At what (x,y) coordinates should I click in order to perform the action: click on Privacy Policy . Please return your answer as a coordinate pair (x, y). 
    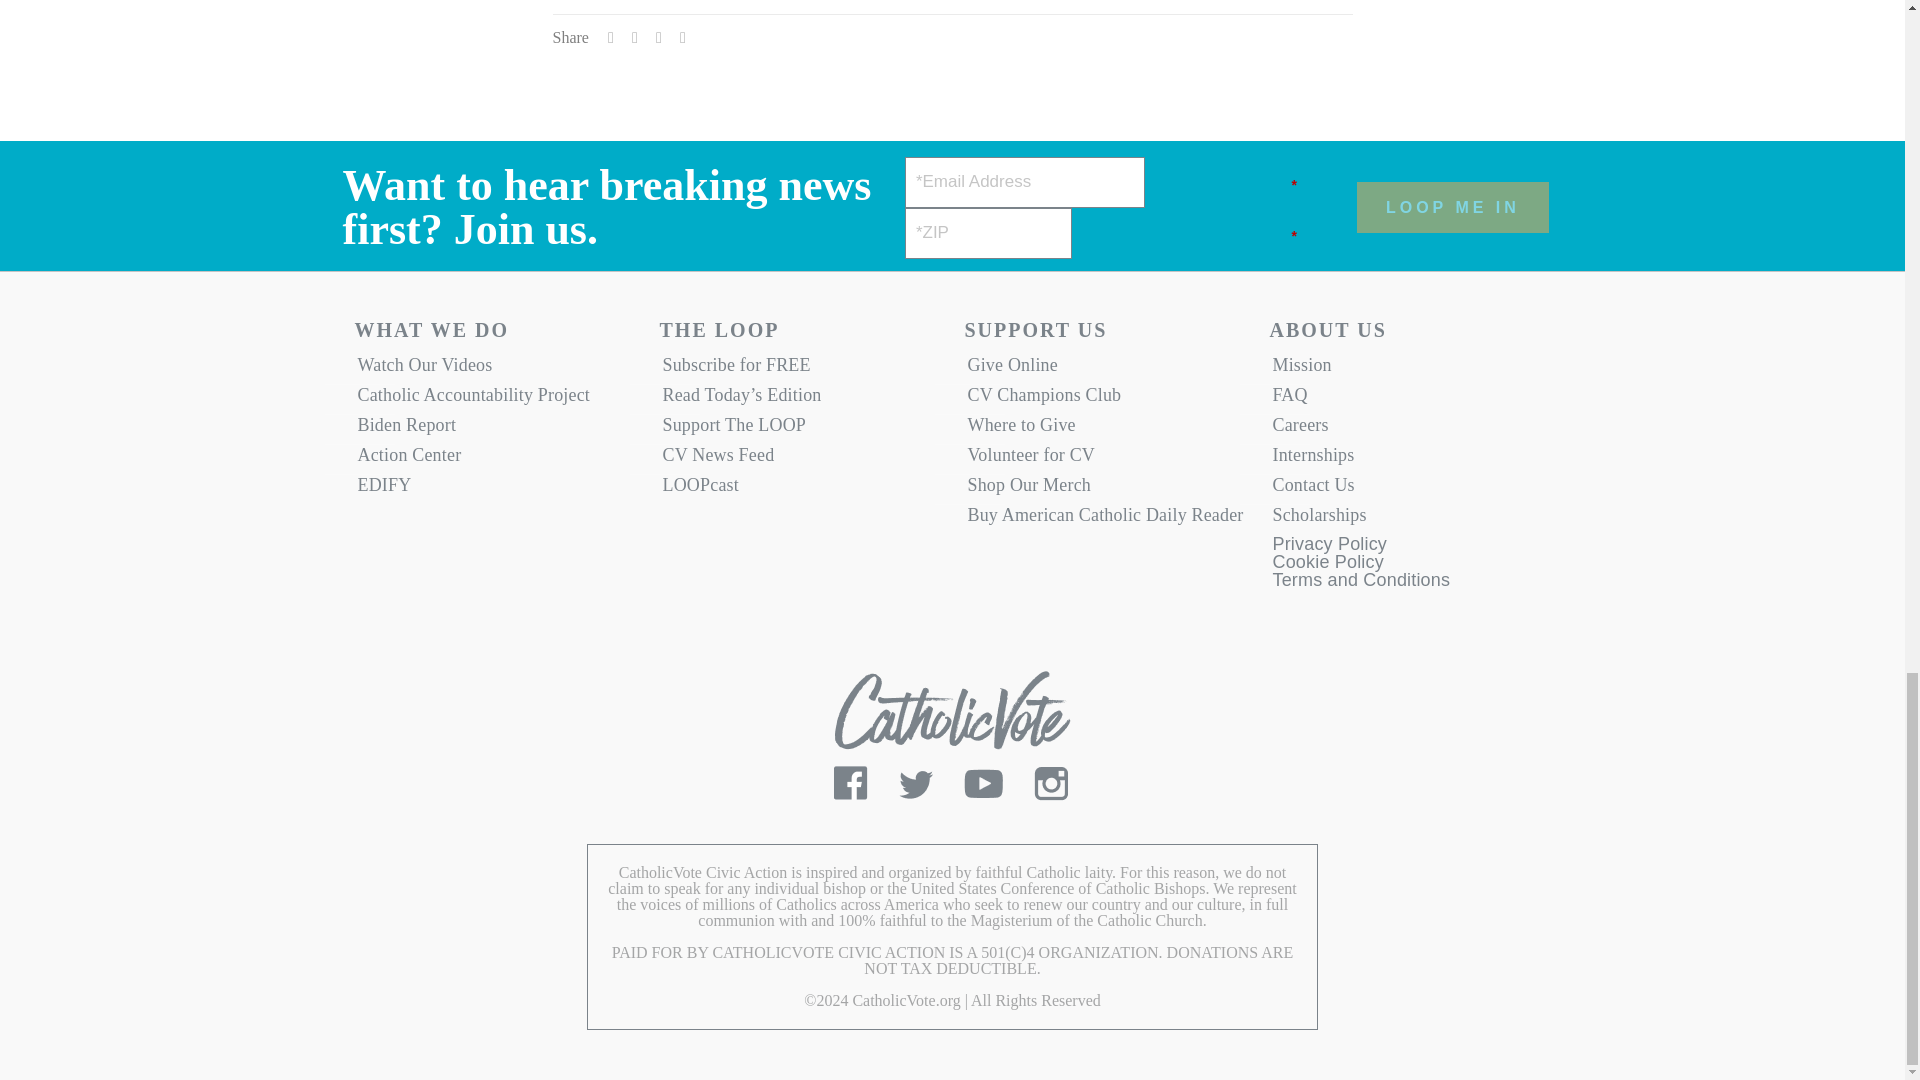
    Looking at the image, I should click on (1328, 548).